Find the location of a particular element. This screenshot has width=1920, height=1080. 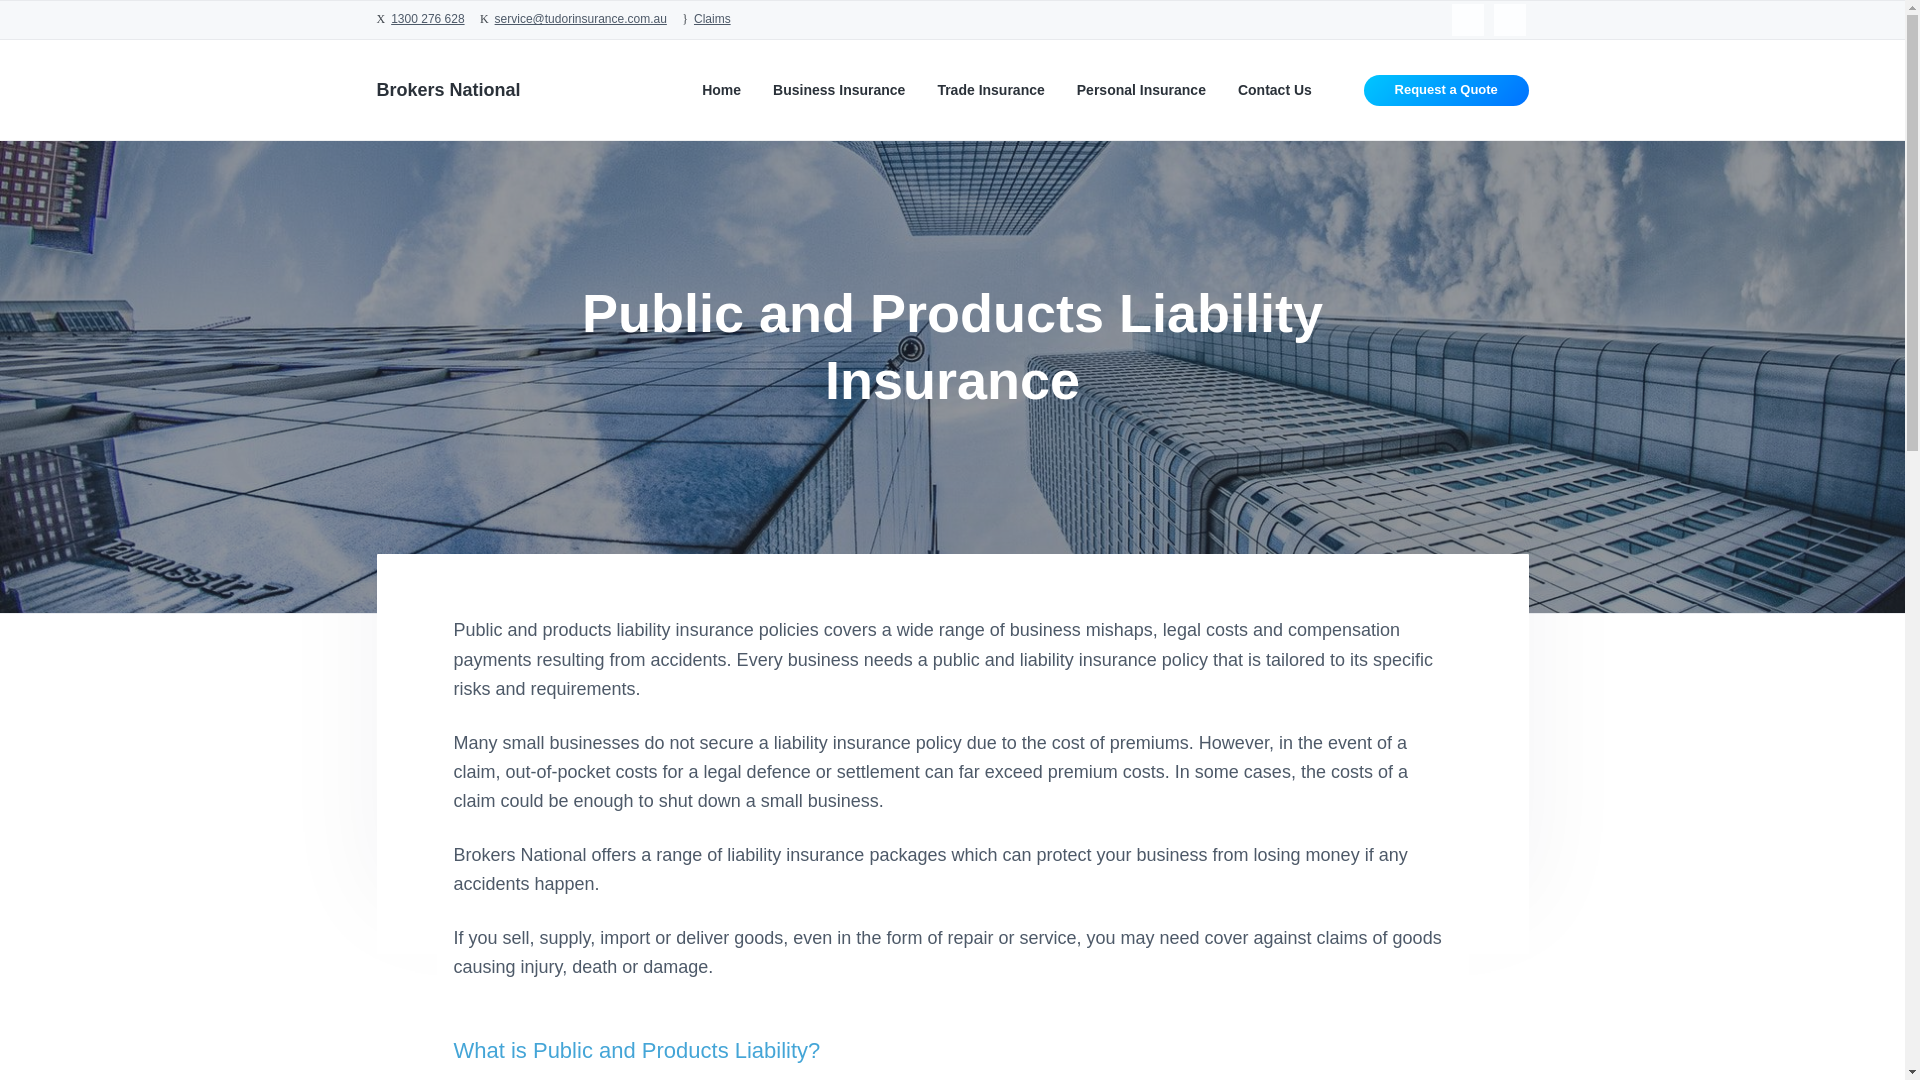

1300 276 628 is located at coordinates (428, 19).